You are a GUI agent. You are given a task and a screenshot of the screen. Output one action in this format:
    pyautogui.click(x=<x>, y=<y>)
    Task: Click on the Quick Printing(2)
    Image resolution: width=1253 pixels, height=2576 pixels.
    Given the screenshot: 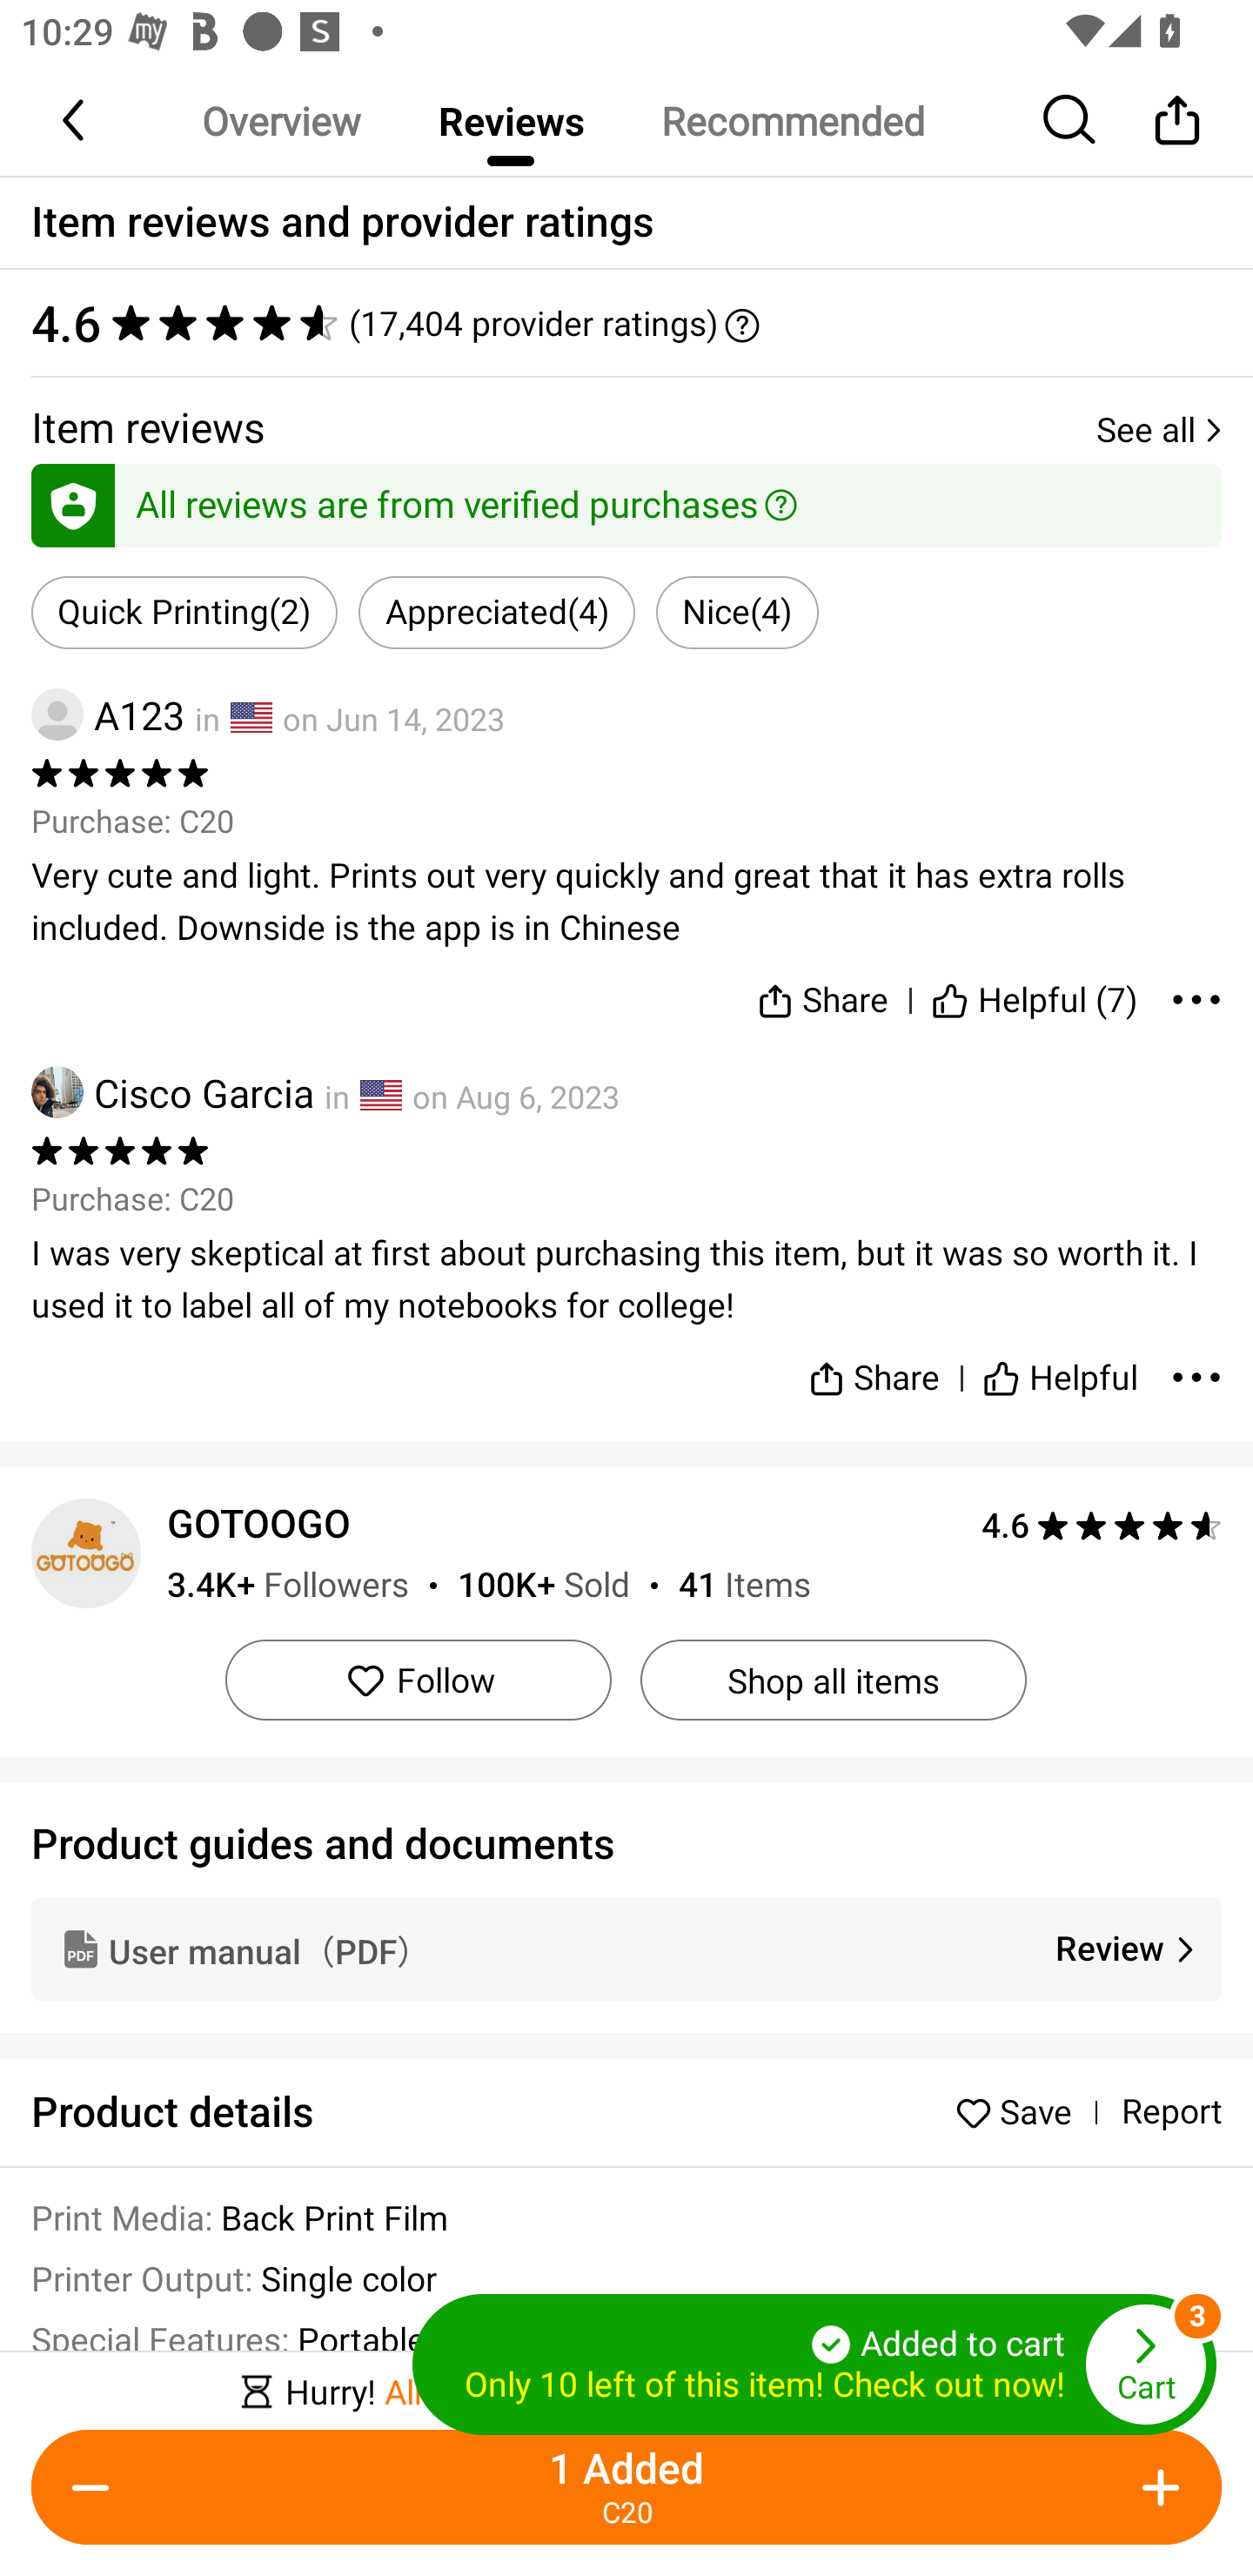 What is the action you would take?
    pyautogui.click(x=184, y=613)
    